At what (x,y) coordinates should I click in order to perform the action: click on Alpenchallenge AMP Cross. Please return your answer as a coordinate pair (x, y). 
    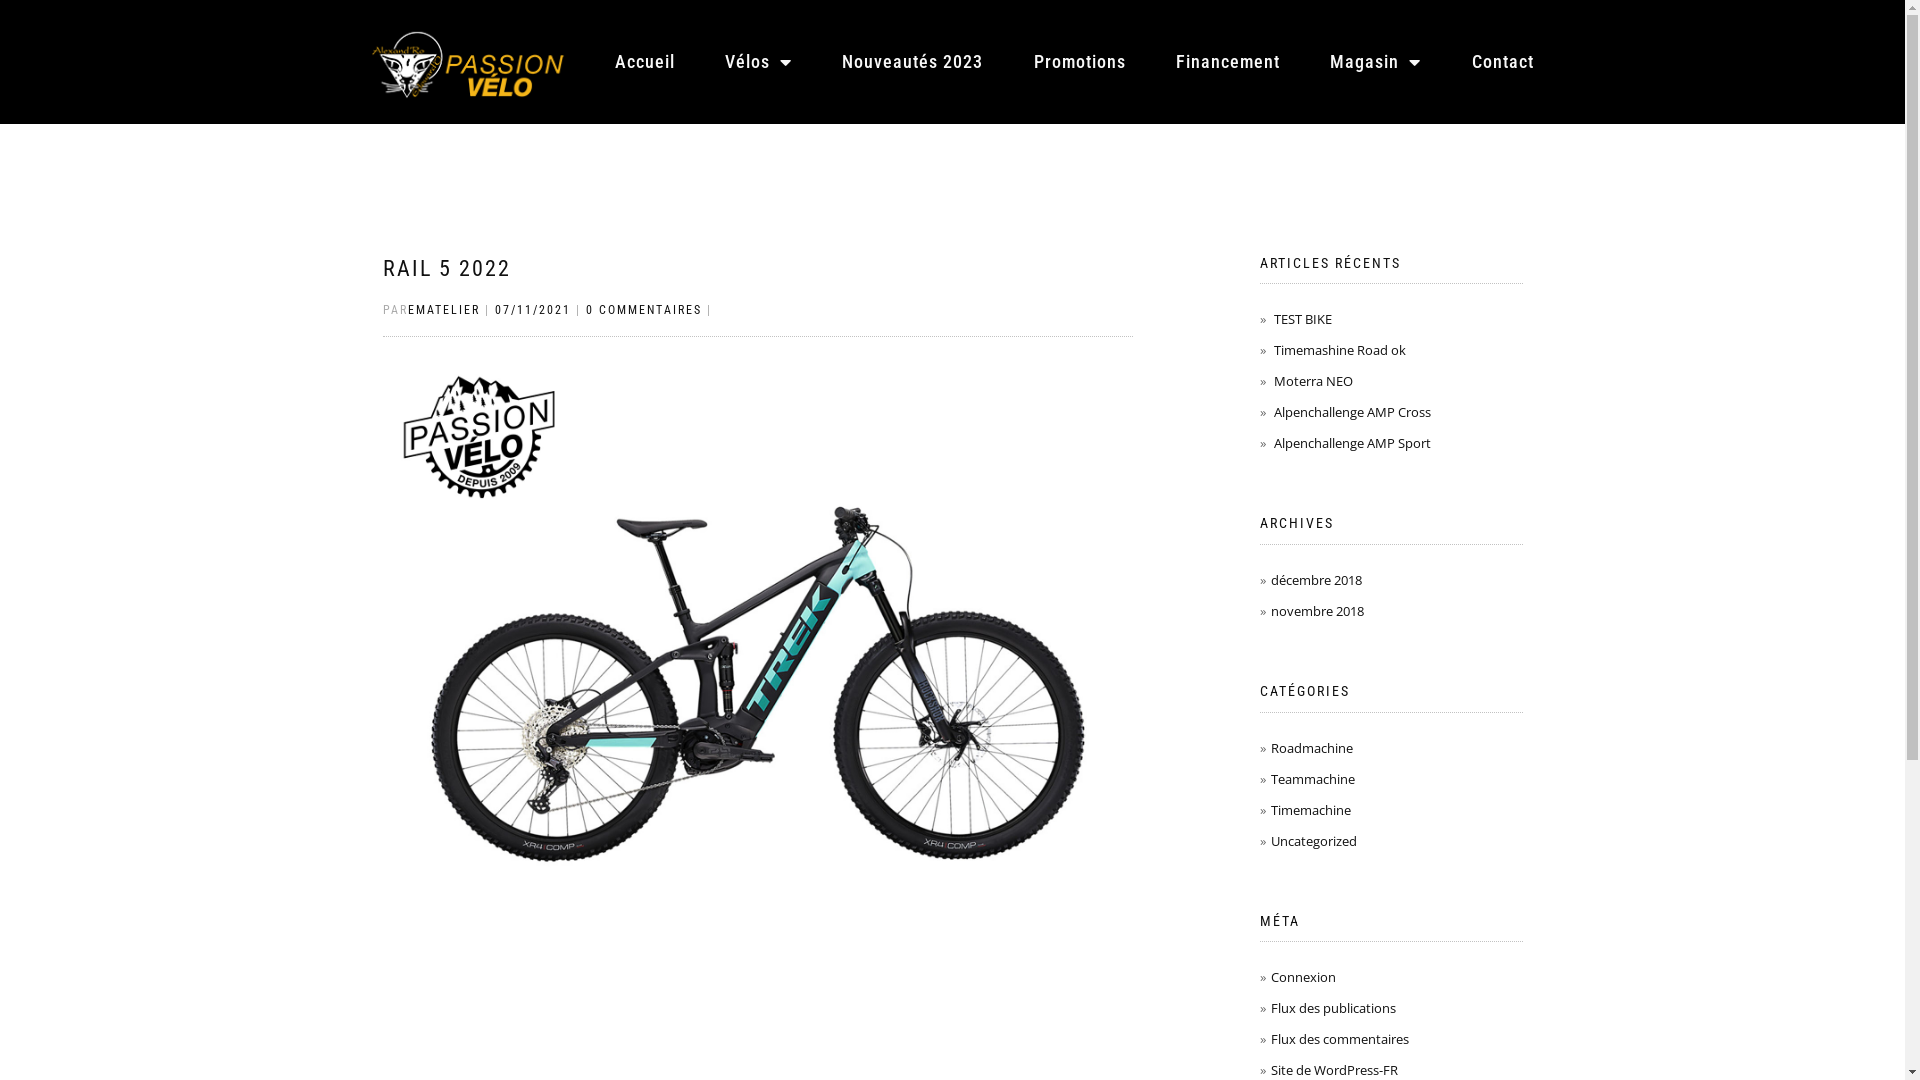
    Looking at the image, I should click on (1352, 412).